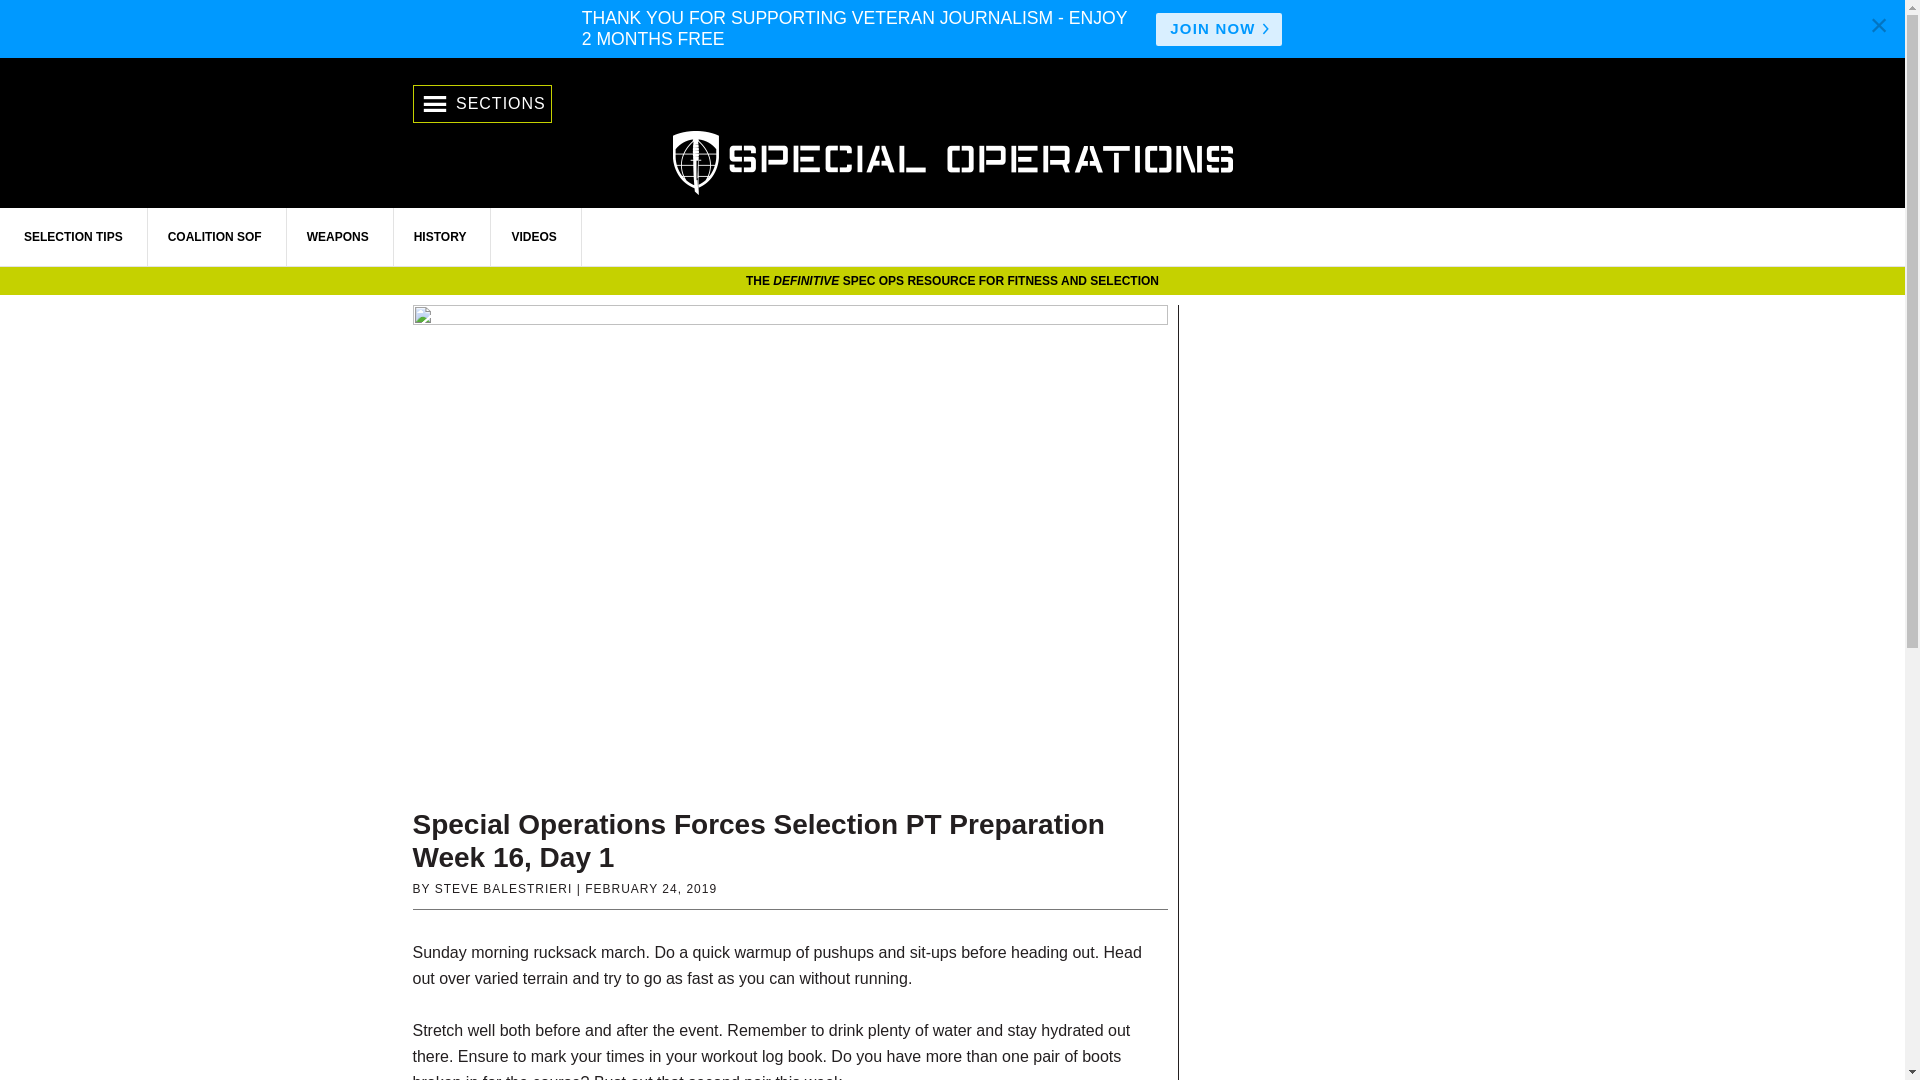 This screenshot has height=1080, width=1920. What do you see at coordinates (482, 104) in the screenshot?
I see `SECTIONS` at bounding box center [482, 104].